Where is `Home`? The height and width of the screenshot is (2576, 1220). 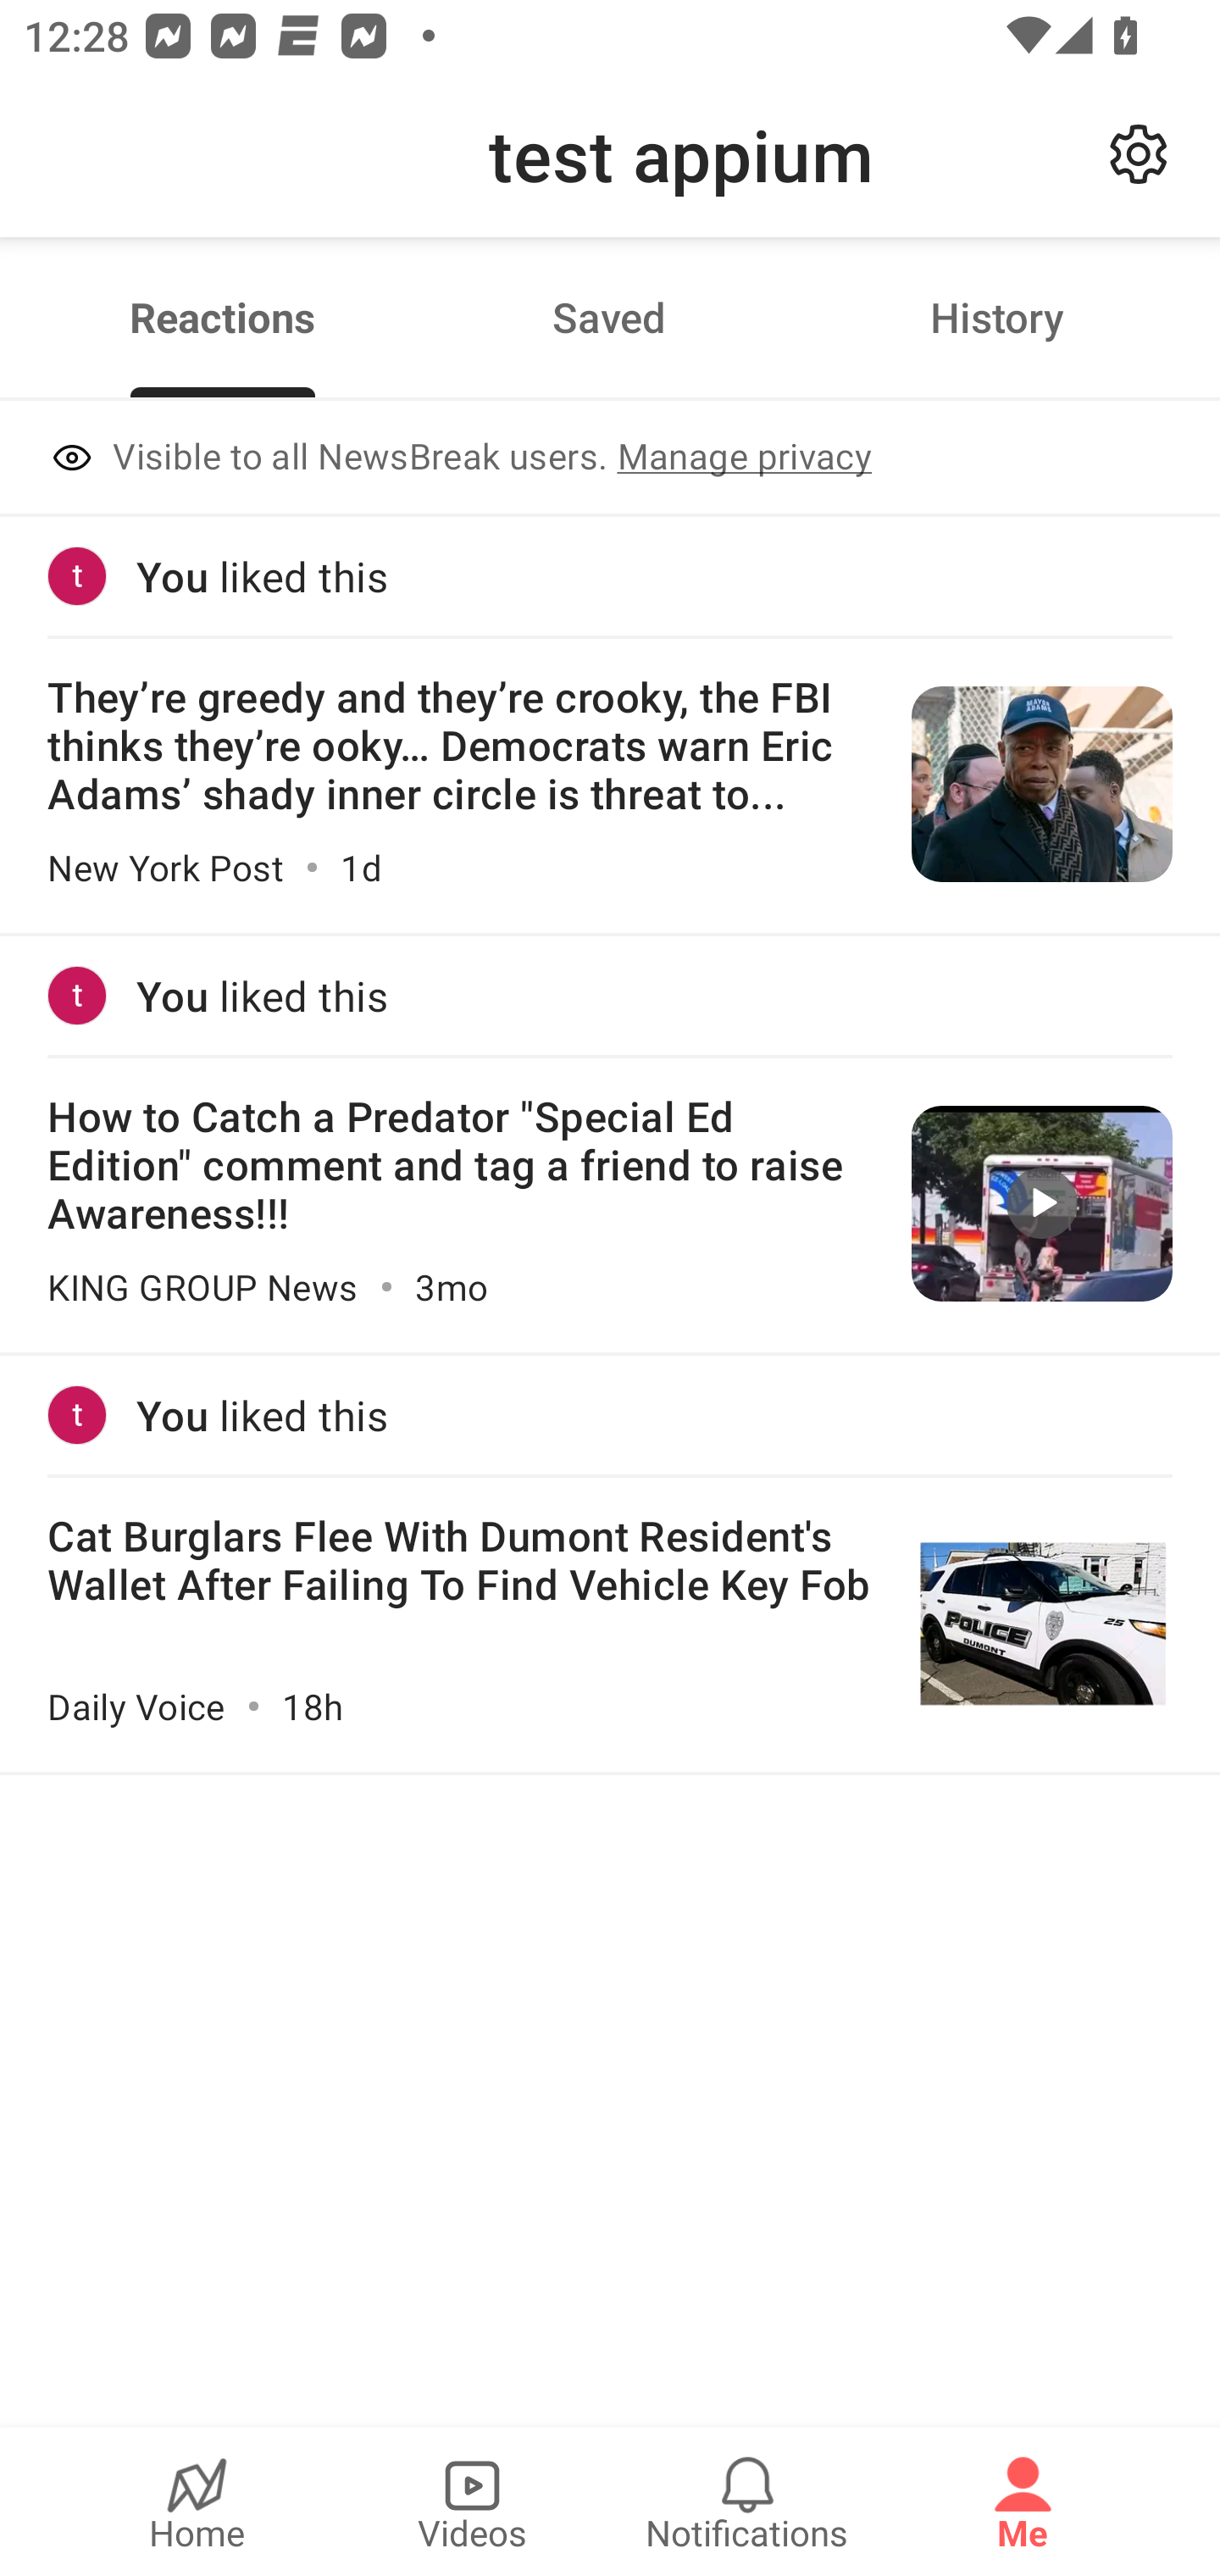
Home is located at coordinates (197, 2501).